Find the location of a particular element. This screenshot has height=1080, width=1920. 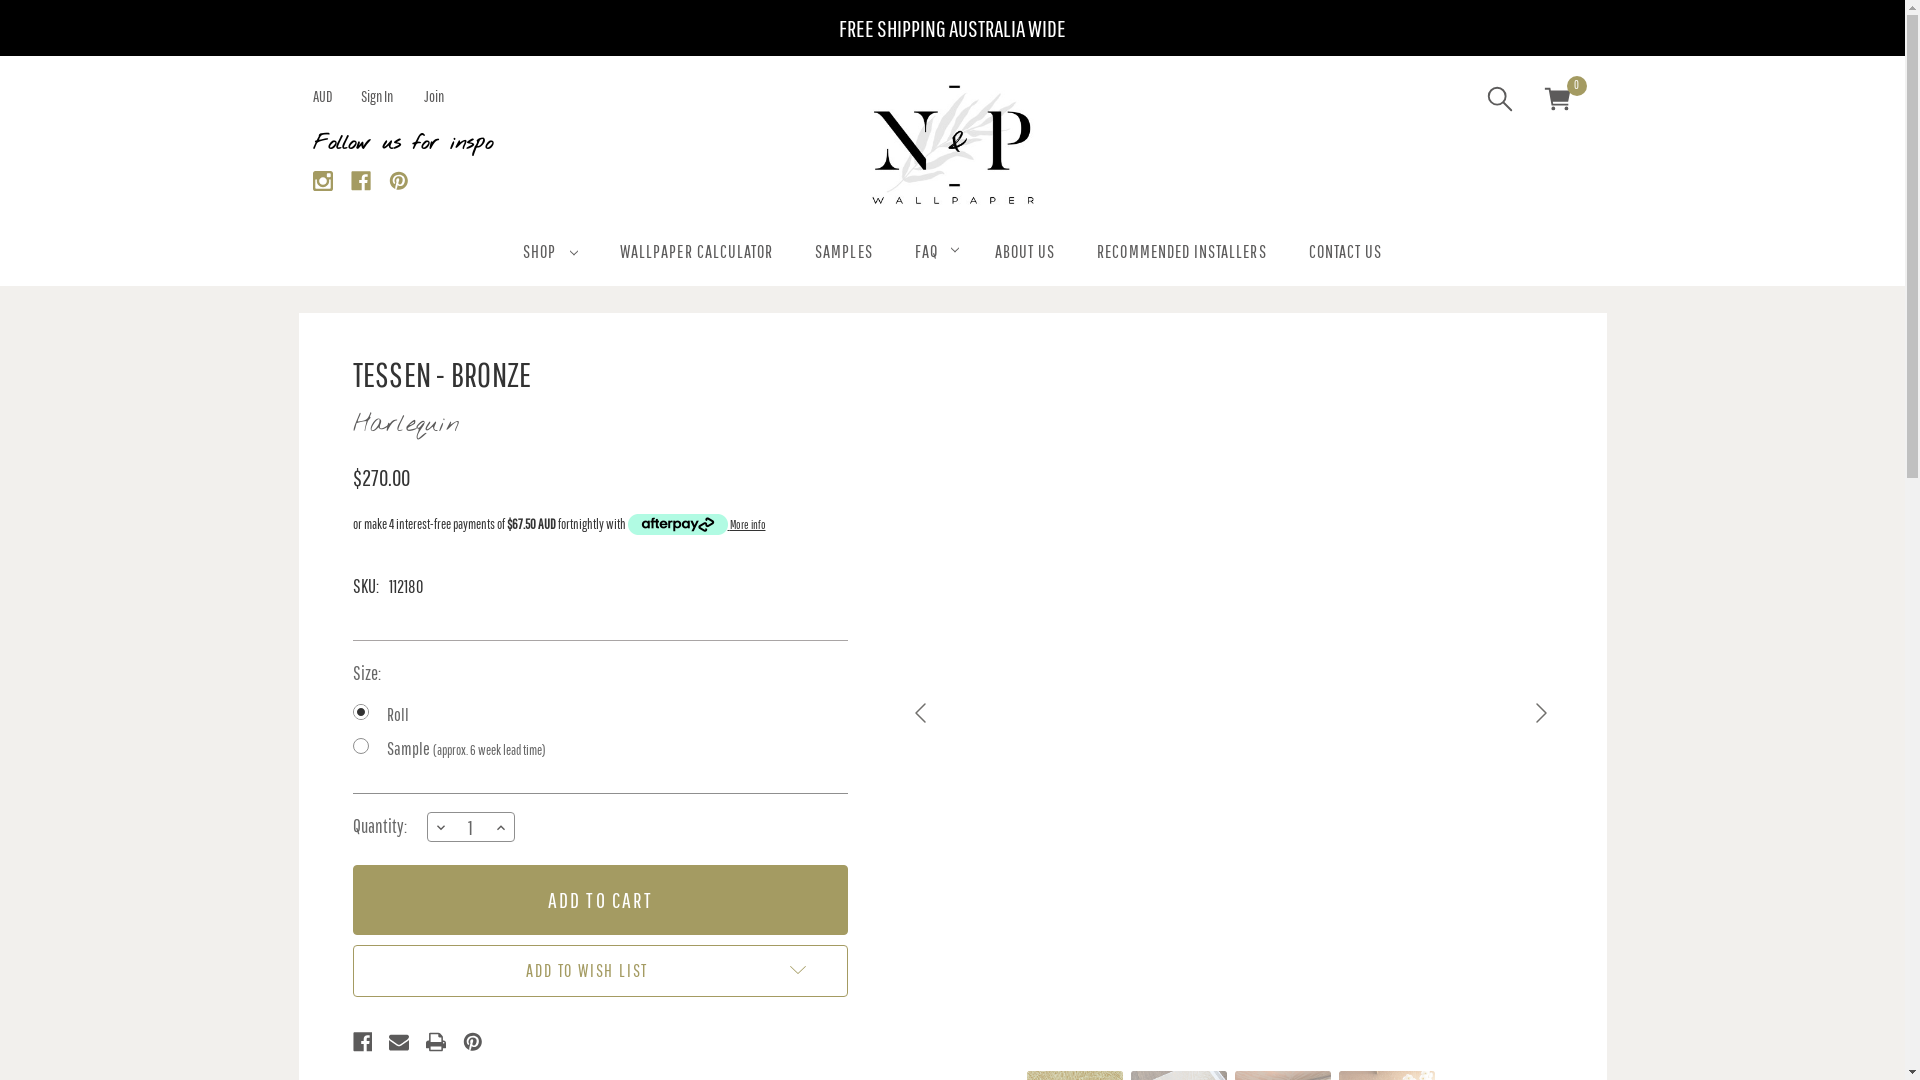

FAQ is located at coordinates (934, 255).